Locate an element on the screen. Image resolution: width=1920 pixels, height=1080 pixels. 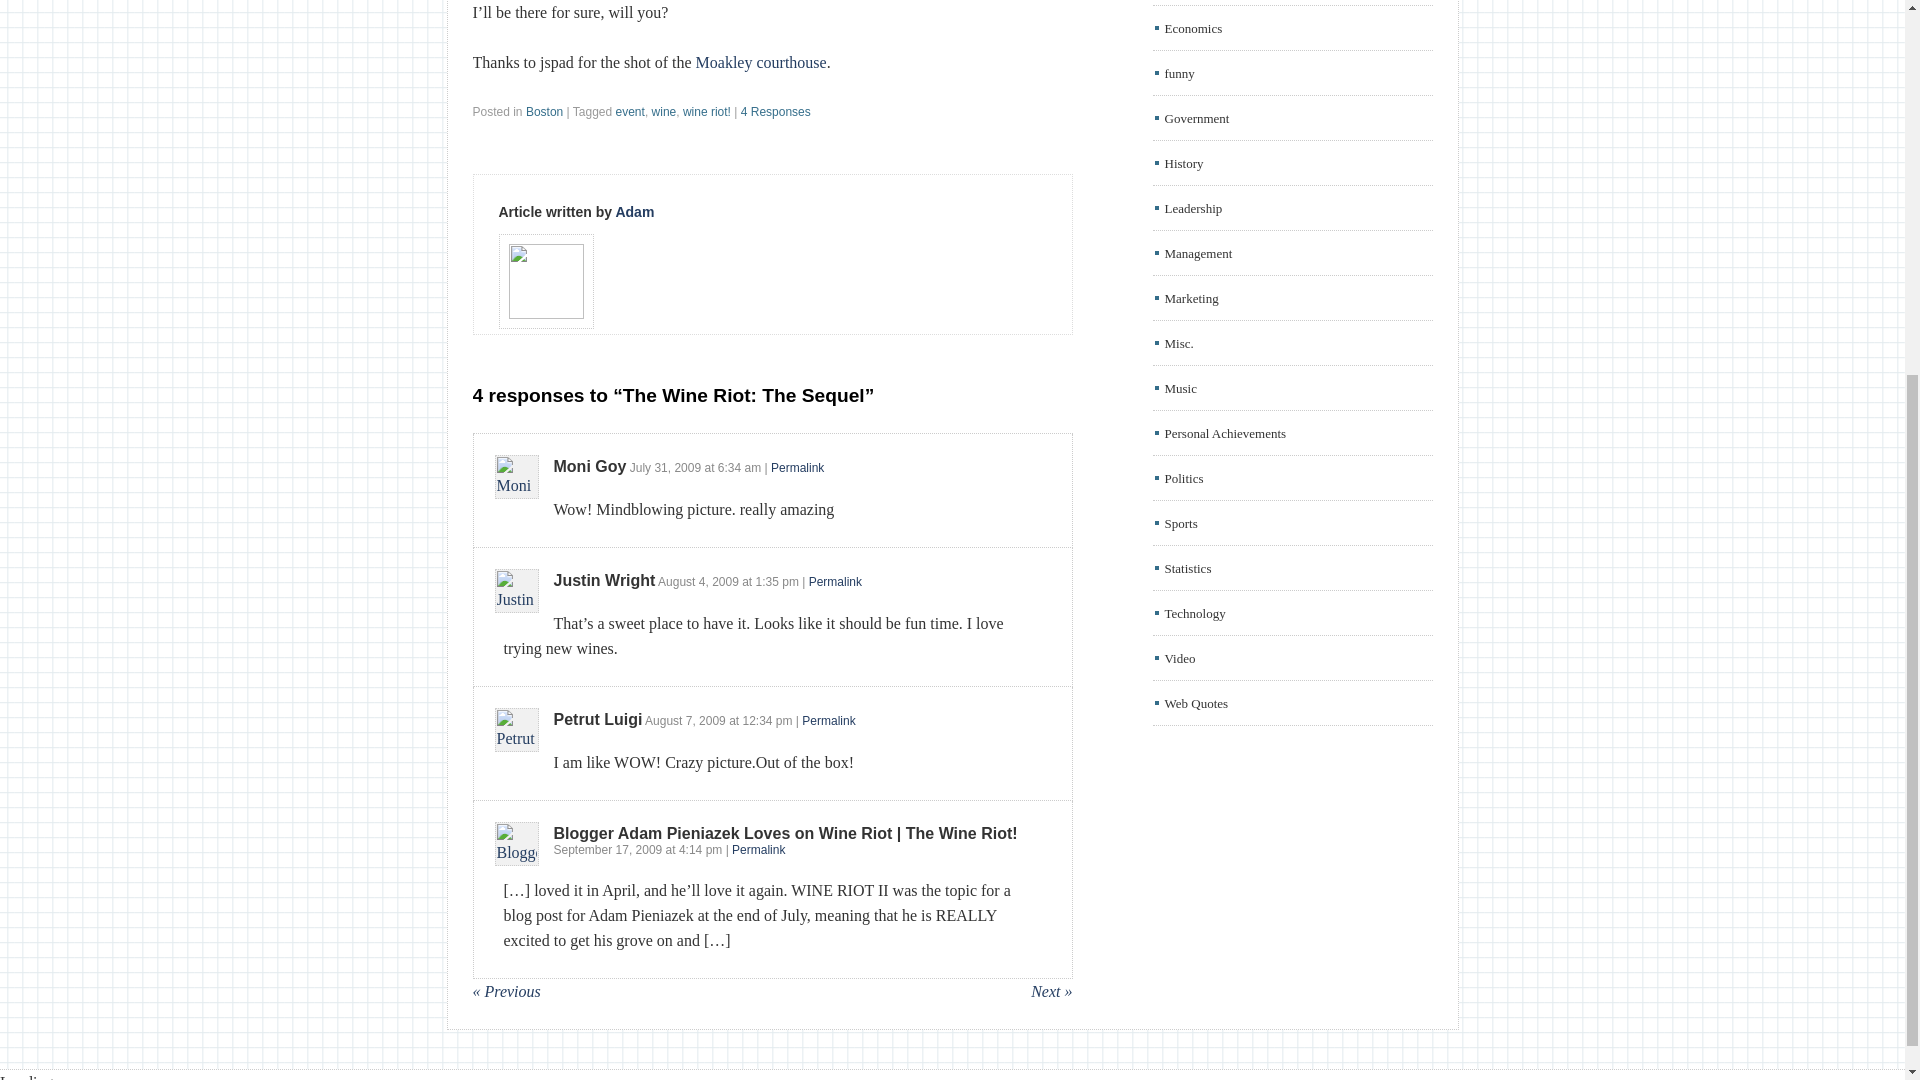
4 Responses is located at coordinates (776, 111).